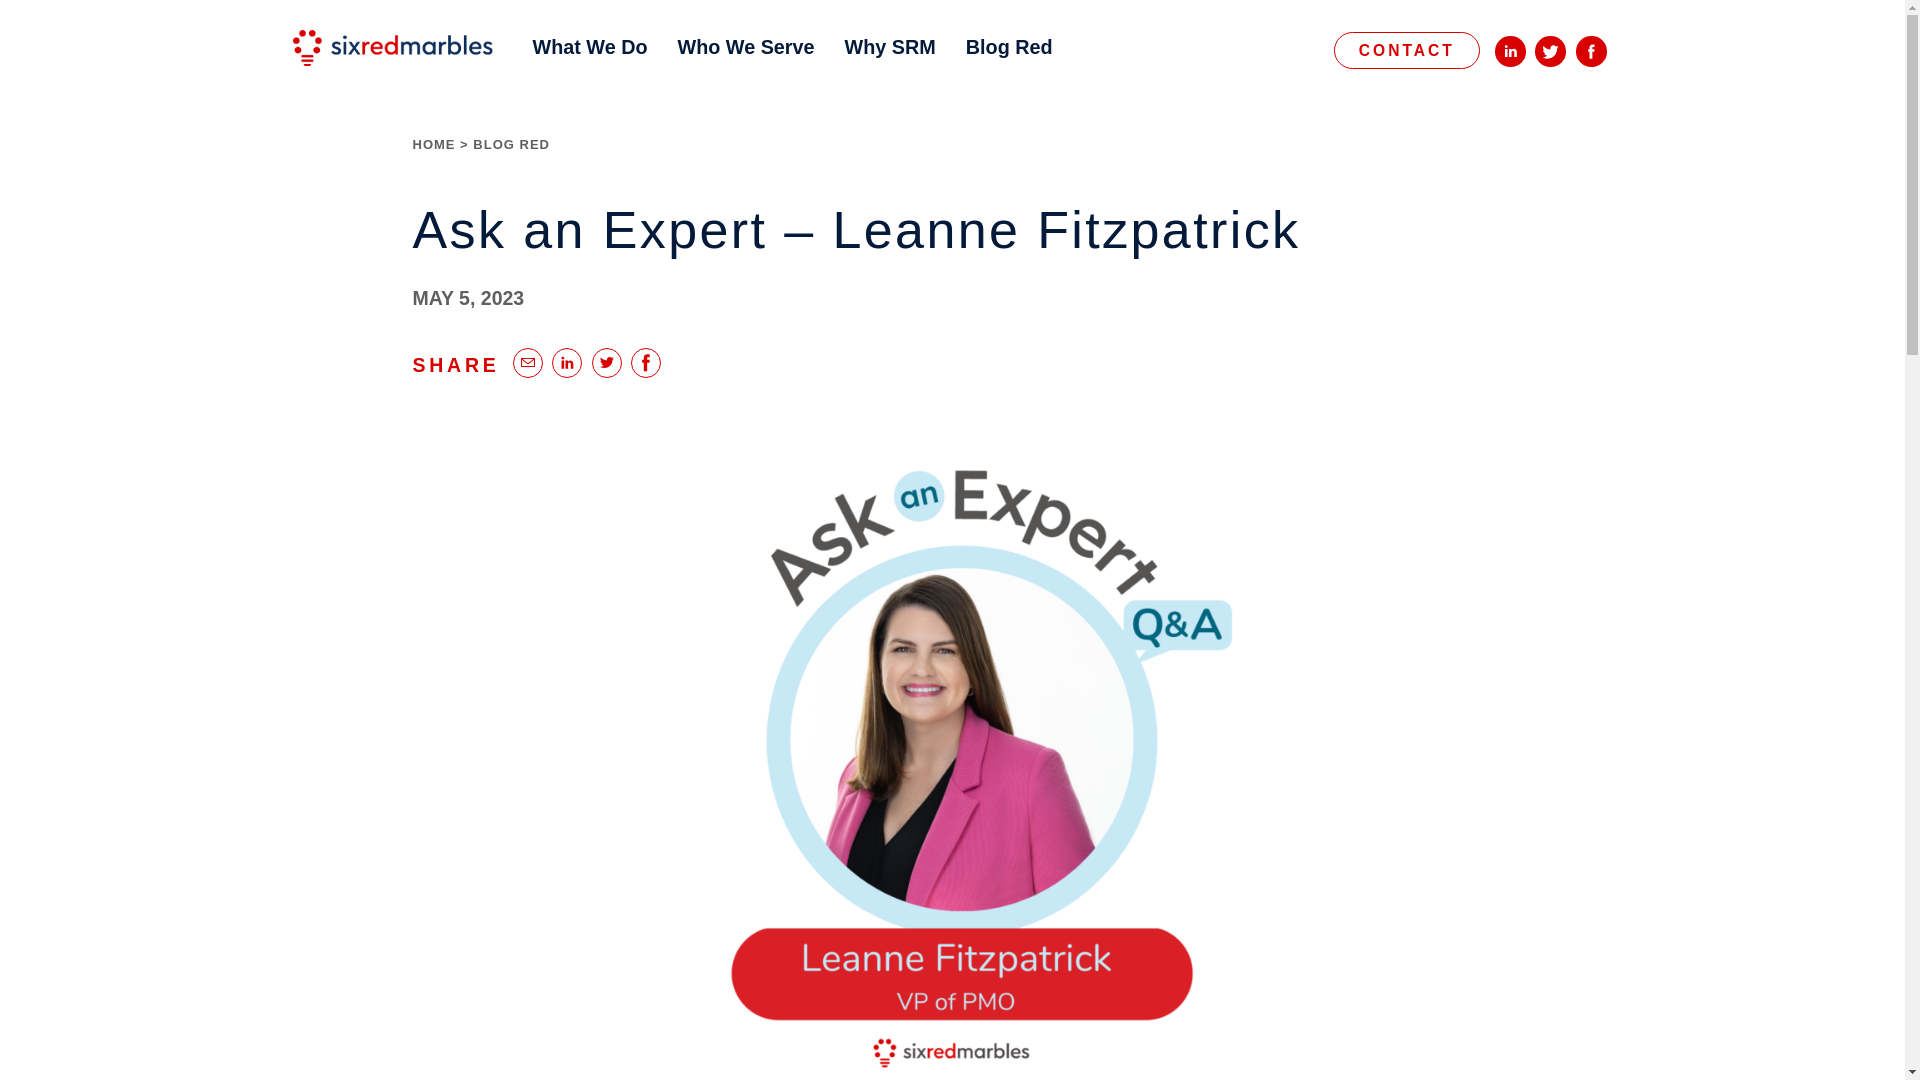  I want to click on CONTACT, so click(1407, 50).